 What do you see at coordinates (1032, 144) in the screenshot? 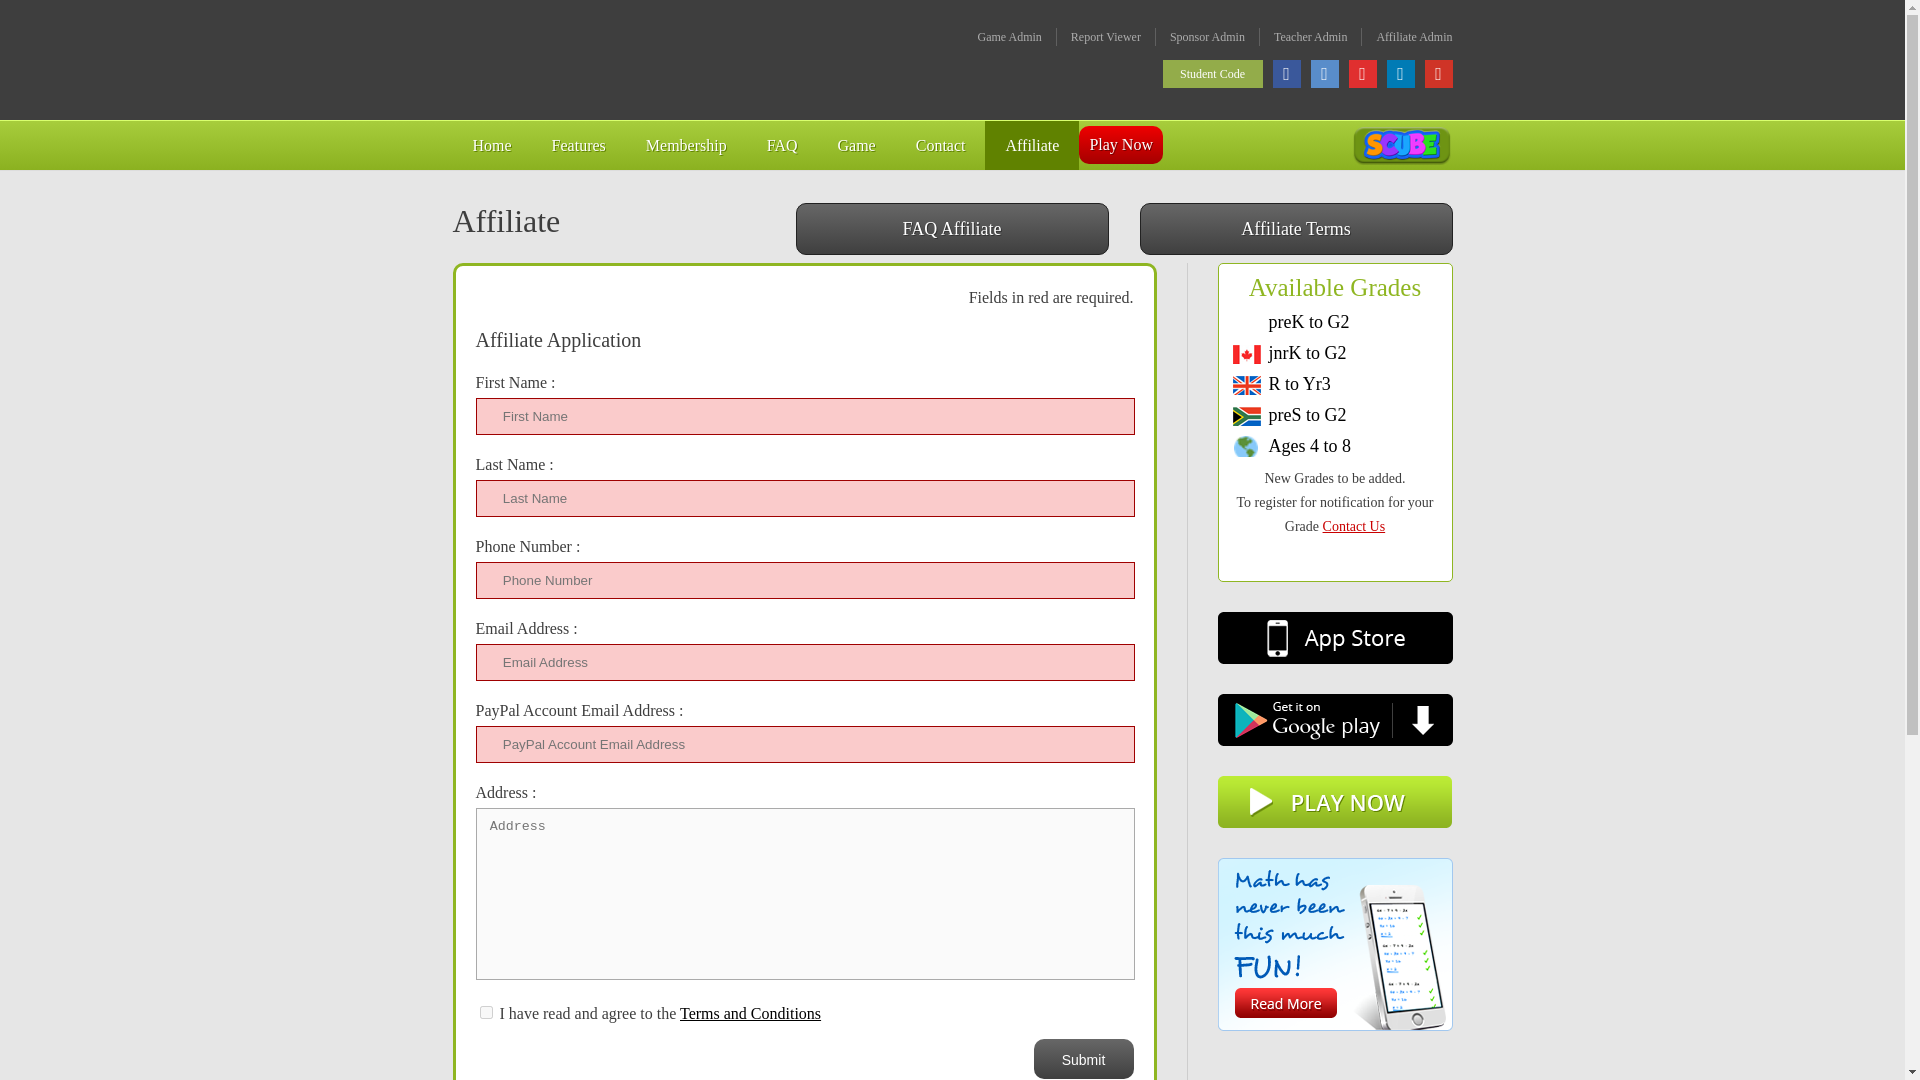
I see `Affiliate` at bounding box center [1032, 144].